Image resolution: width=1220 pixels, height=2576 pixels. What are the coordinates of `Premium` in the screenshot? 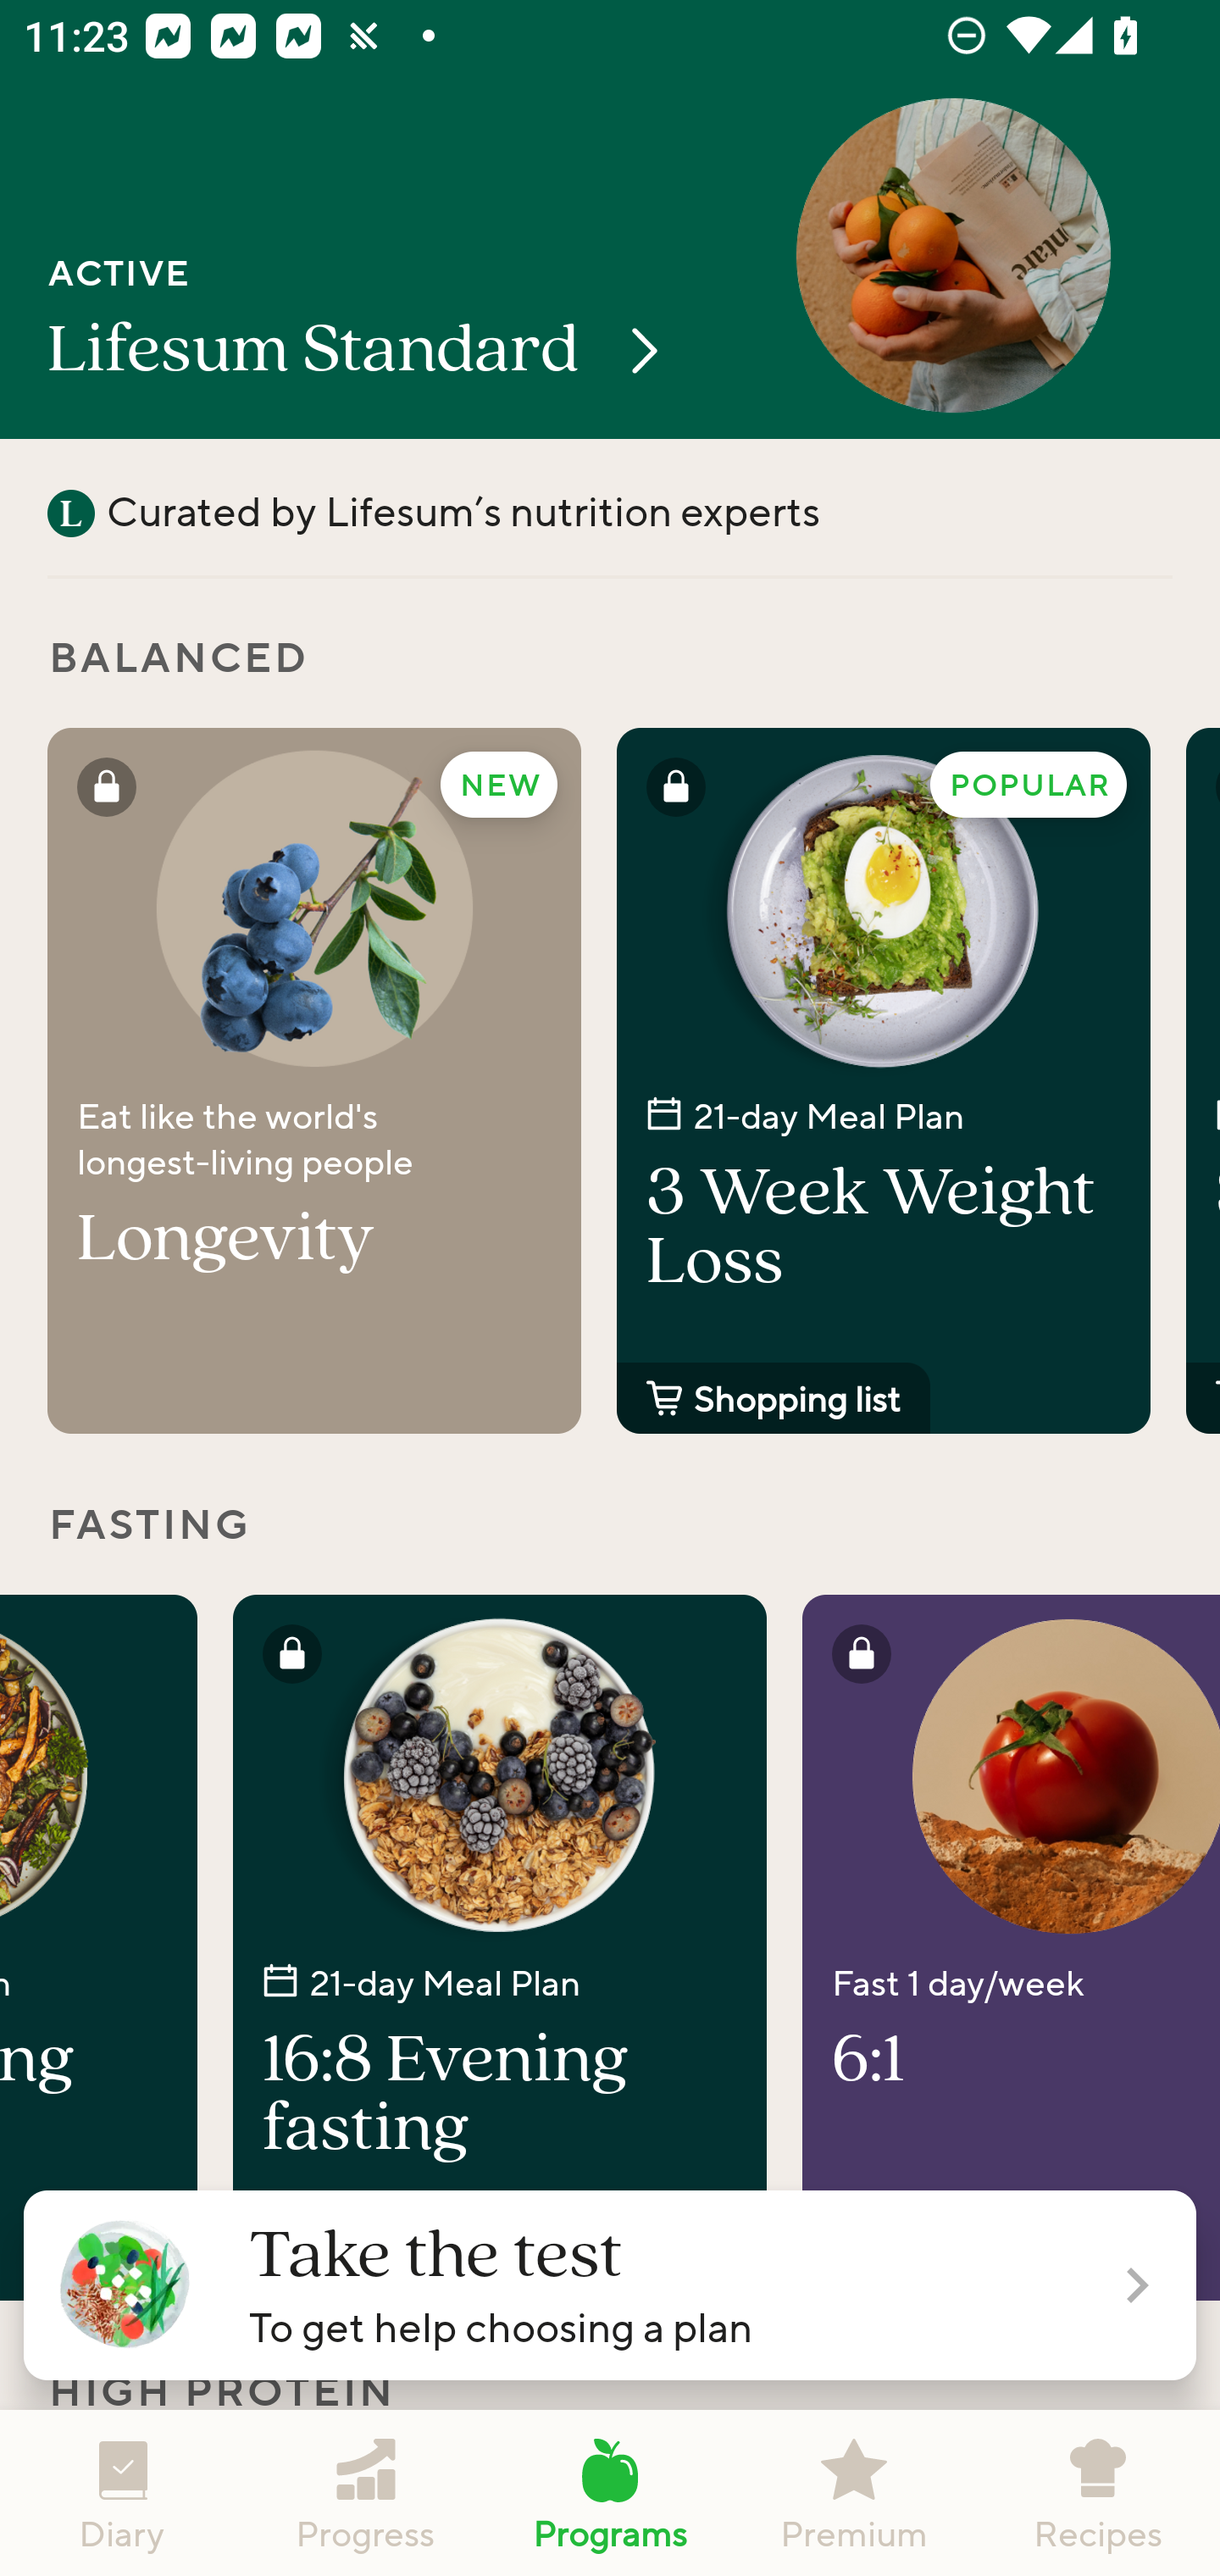 It's located at (854, 2493).